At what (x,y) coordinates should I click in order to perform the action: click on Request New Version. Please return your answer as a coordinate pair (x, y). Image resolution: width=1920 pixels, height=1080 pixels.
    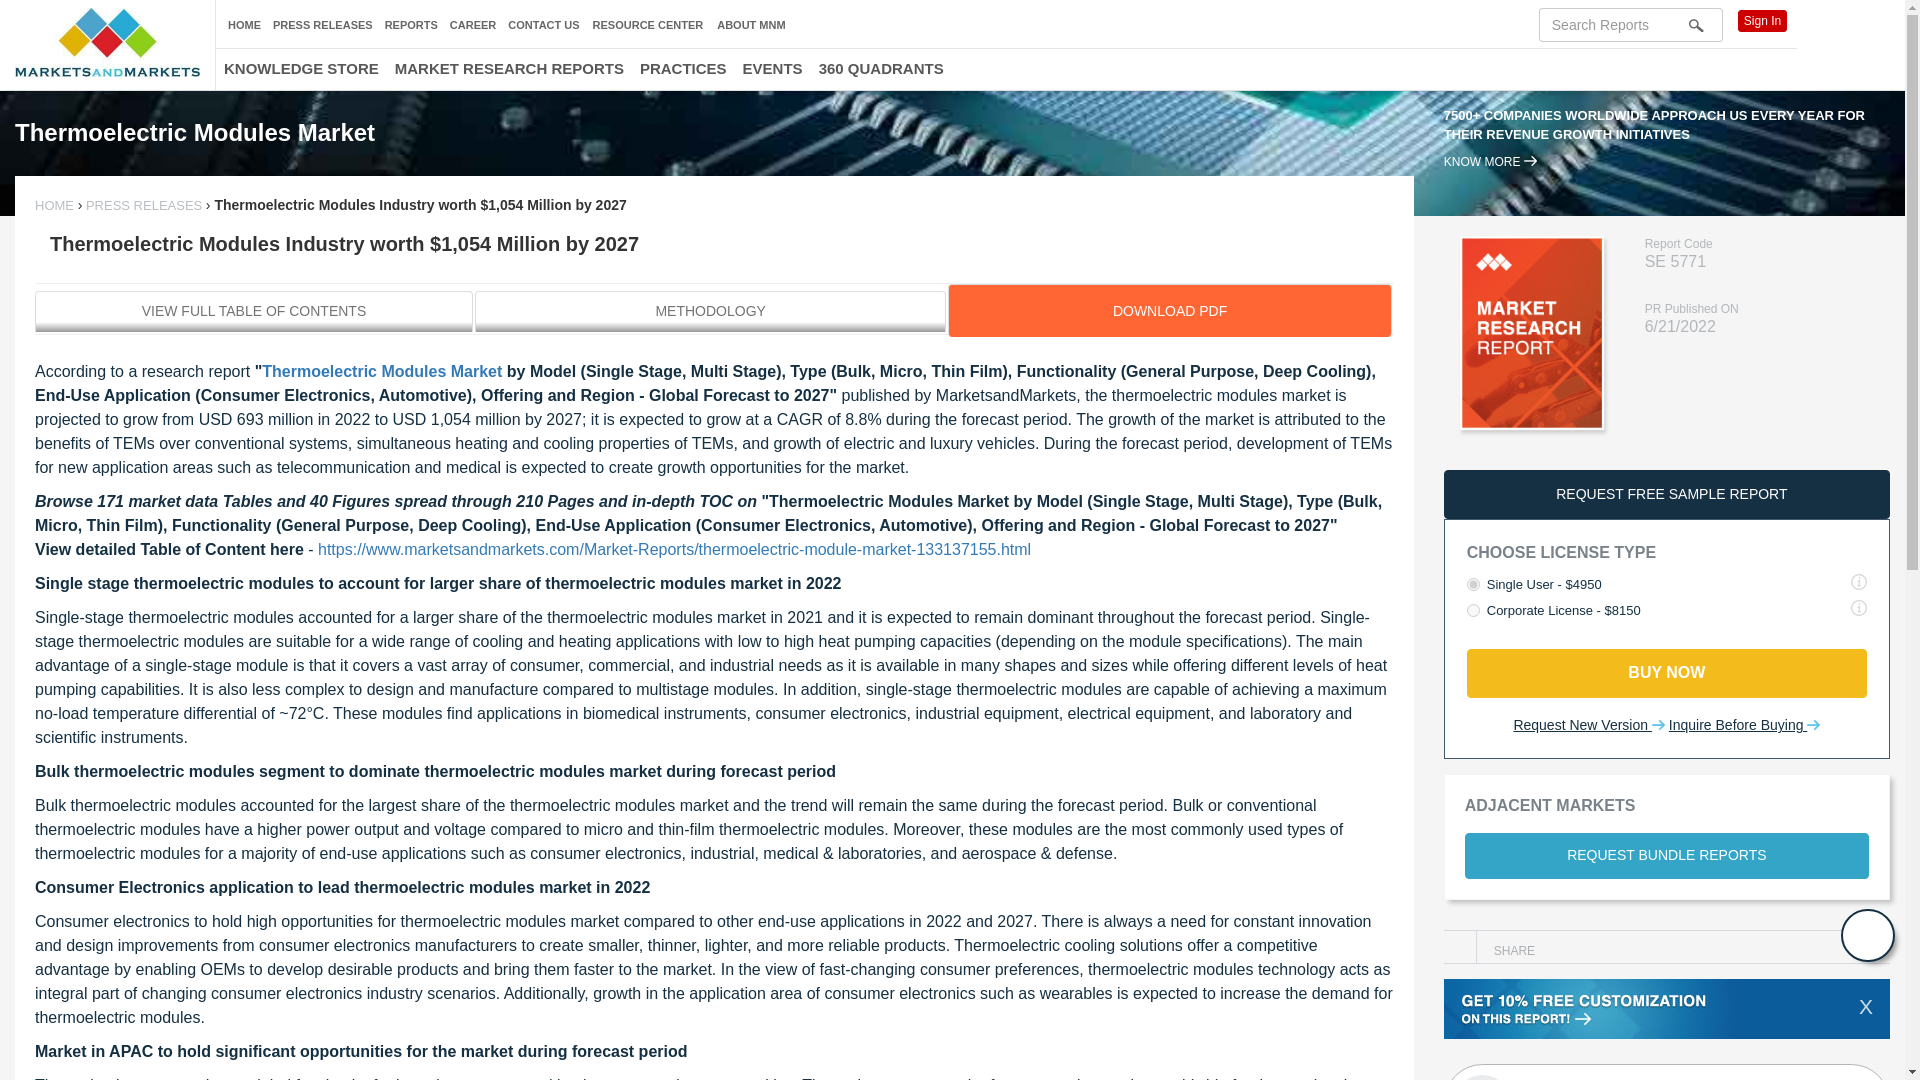
    Looking at the image, I should click on (1588, 726).